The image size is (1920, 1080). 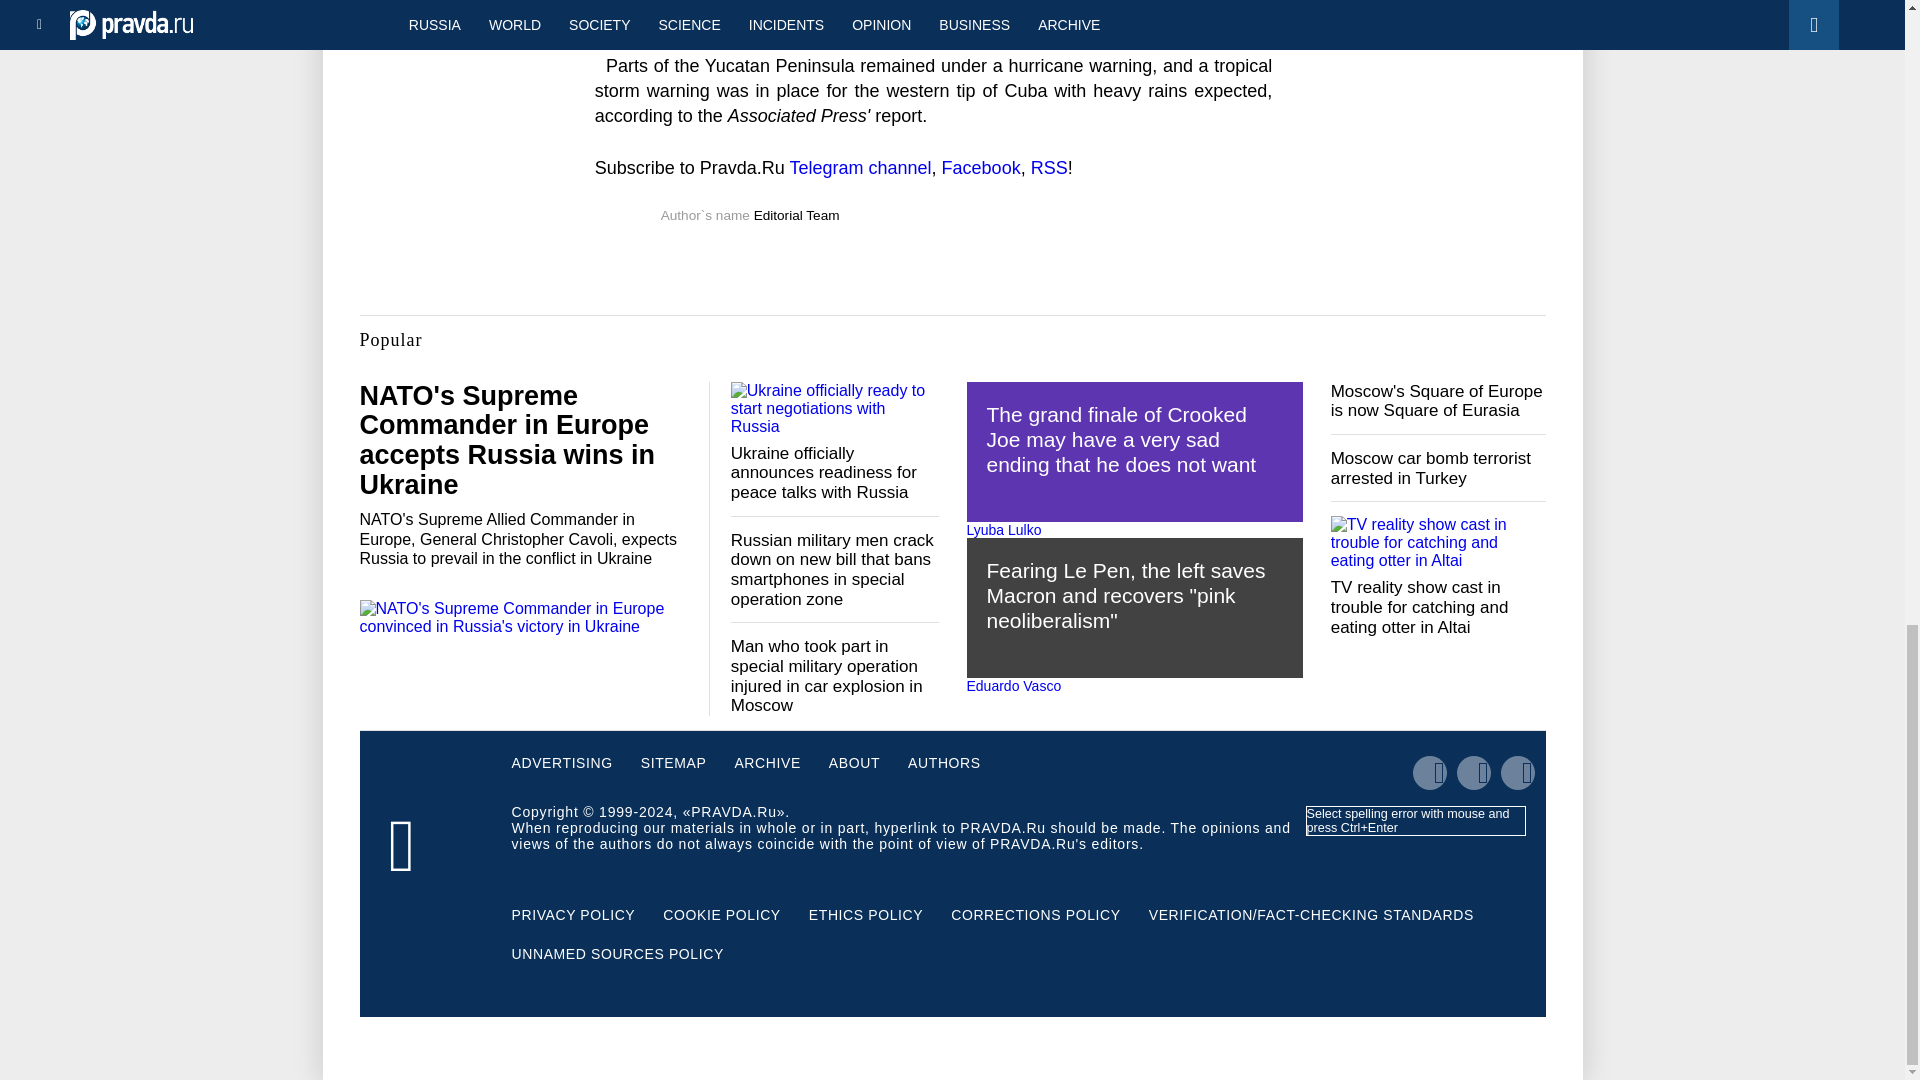 What do you see at coordinates (860, 168) in the screenshot?
I see `Telegram channel` at bounding box center [860, 168].